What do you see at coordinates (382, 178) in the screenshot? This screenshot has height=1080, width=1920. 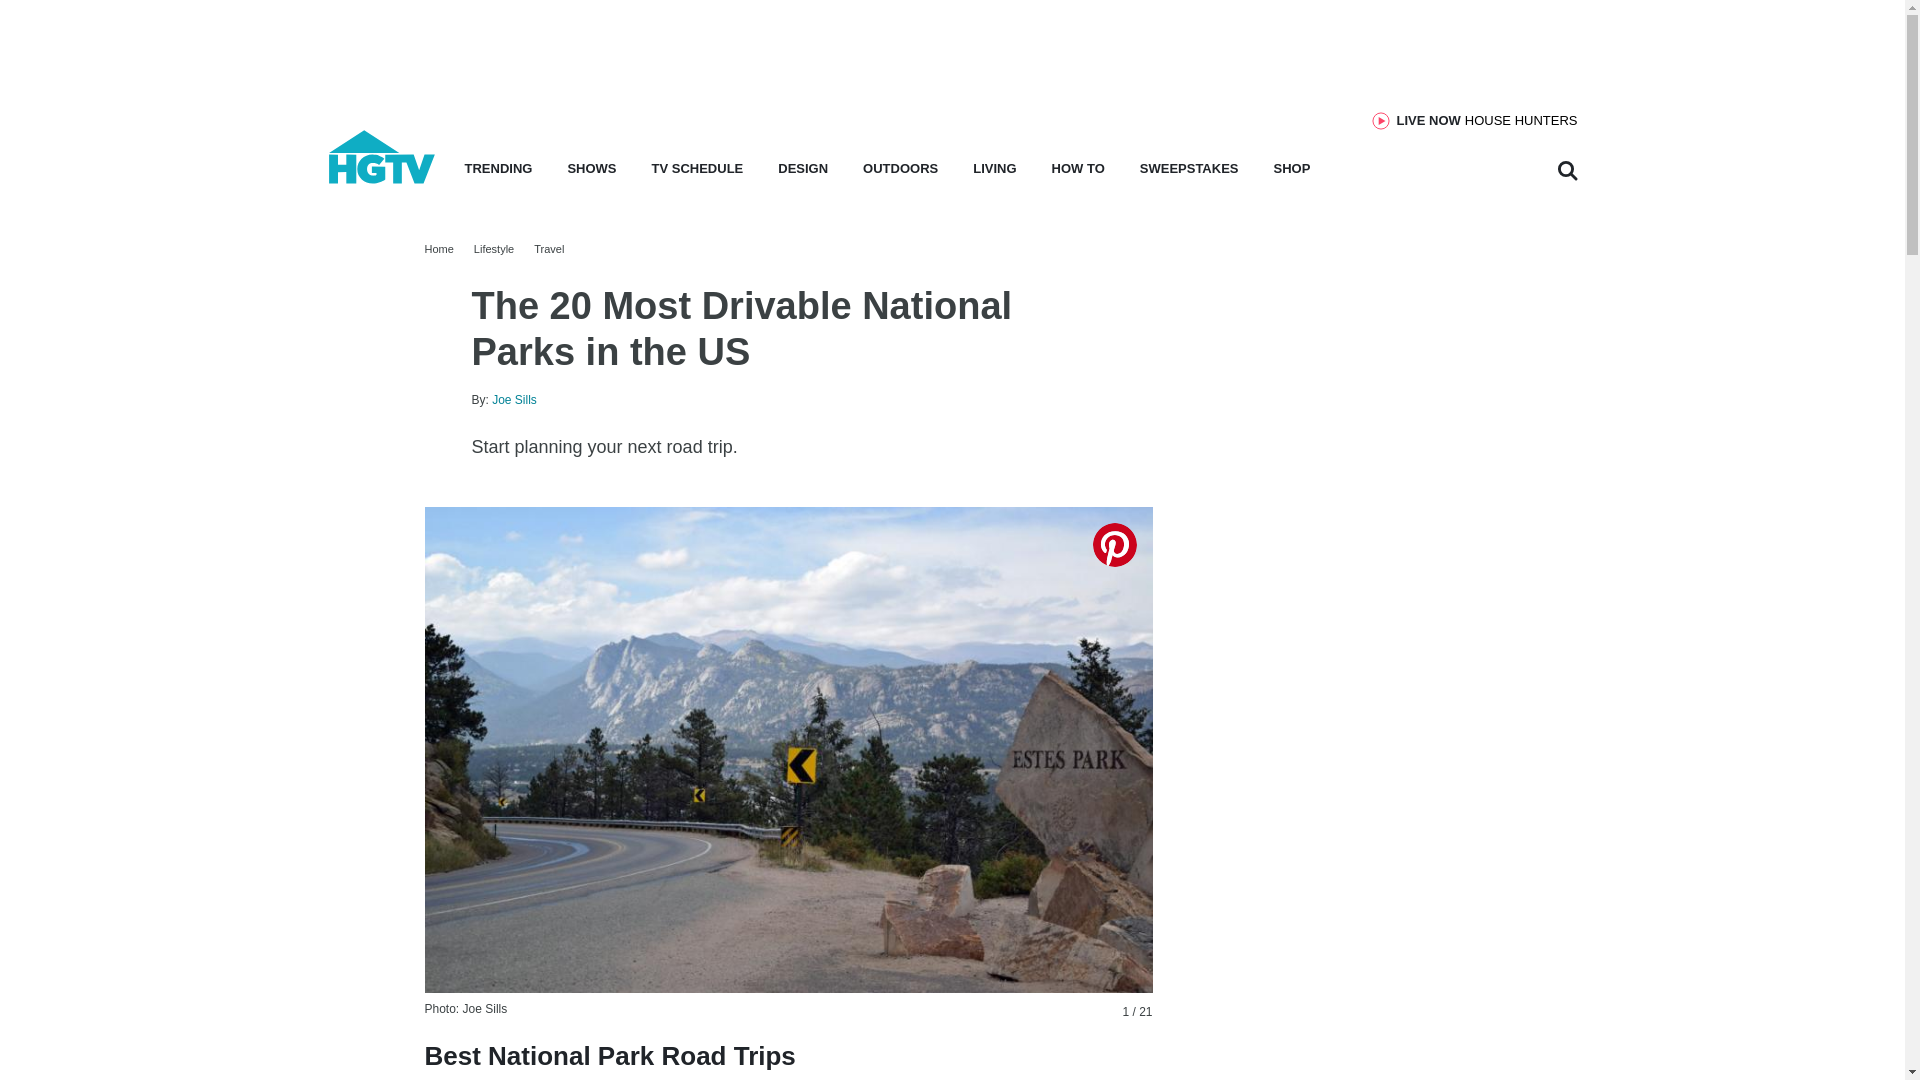 I see `home` at bounding box center [382, 178].